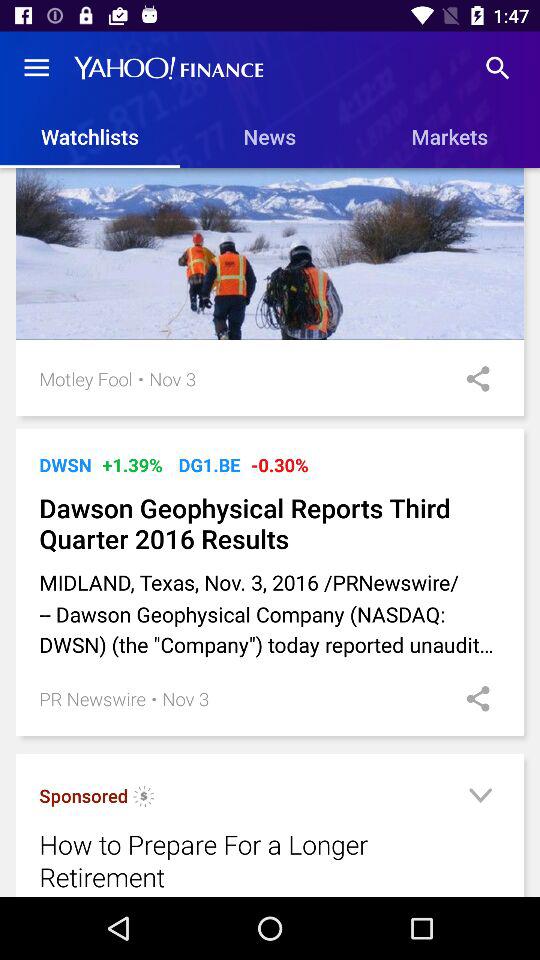 The width and height of the screenshot is (540, 960). What do you see at coordinates (274, 428) in the screenshot?
I see `choose the item above the dwsn` at bounding box center [274, 428].